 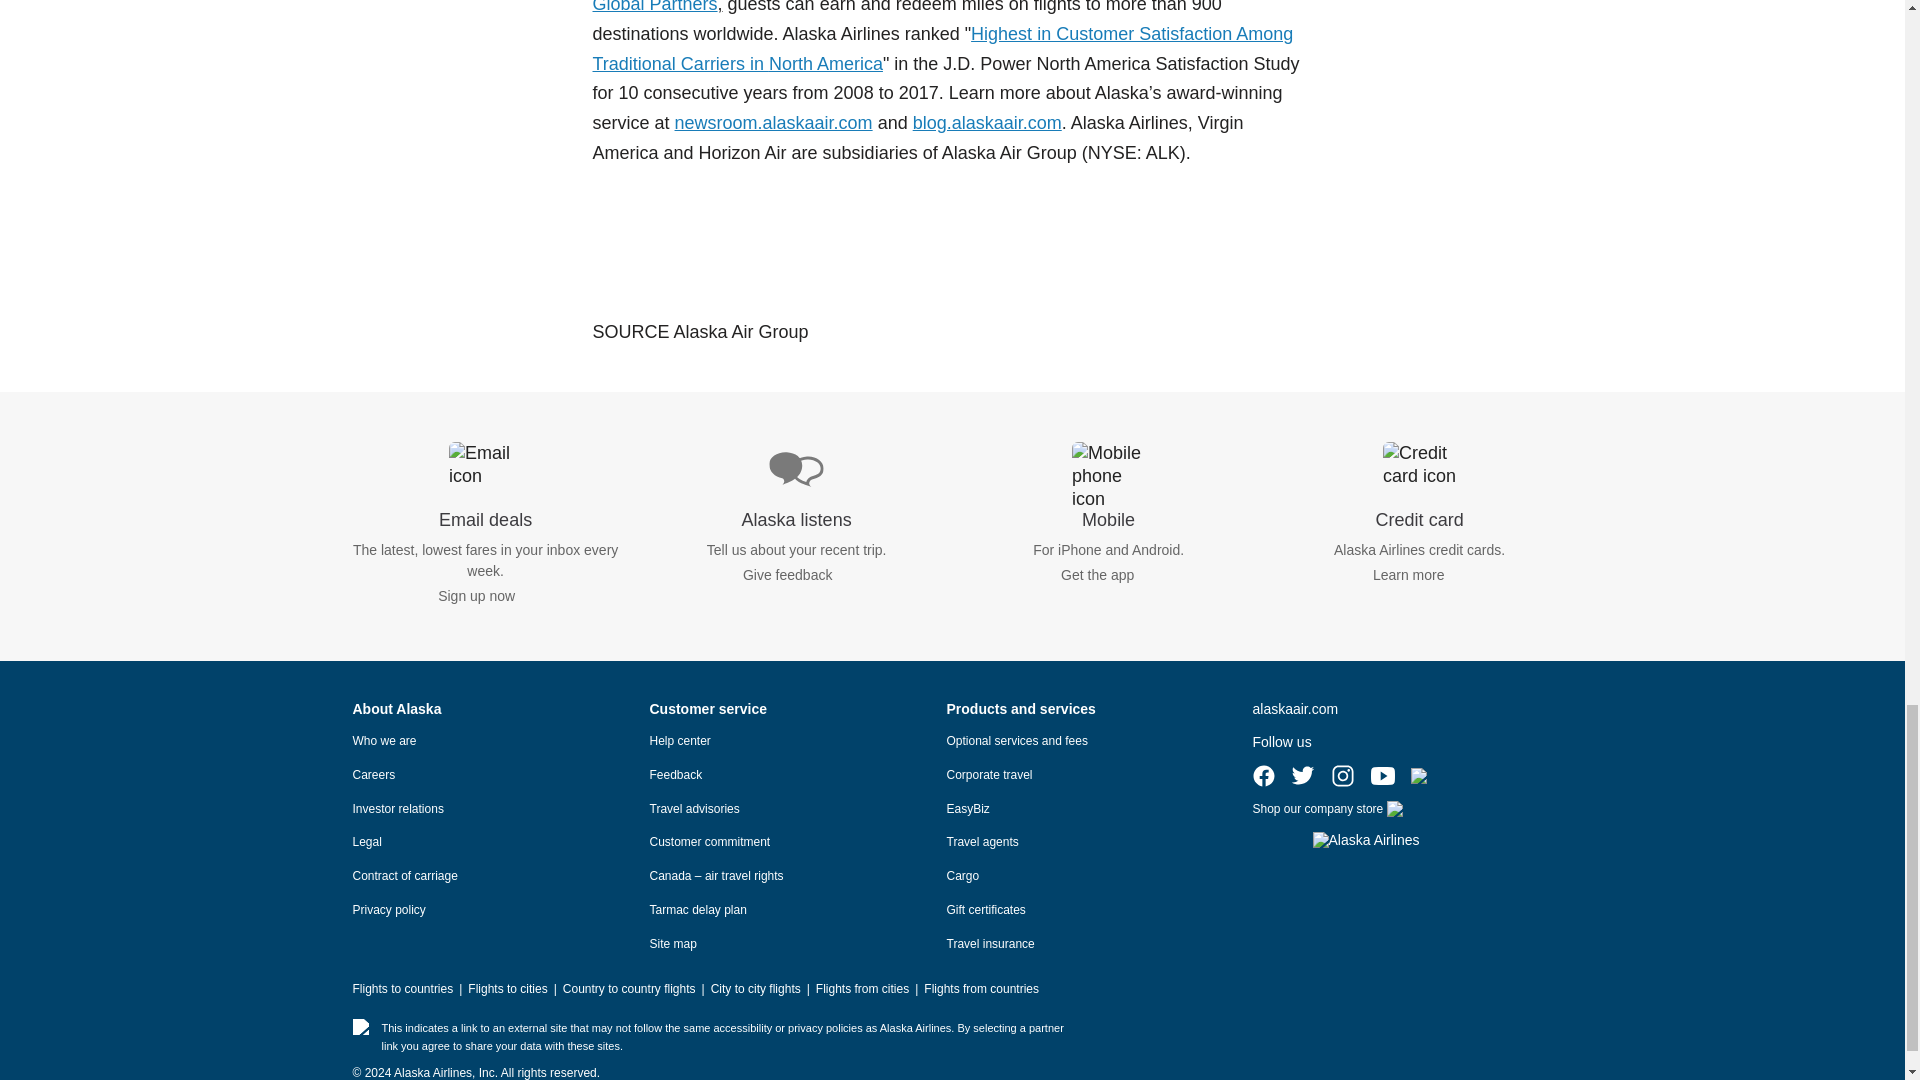 I want to click on Investor relations, so click(x=397, y=809).